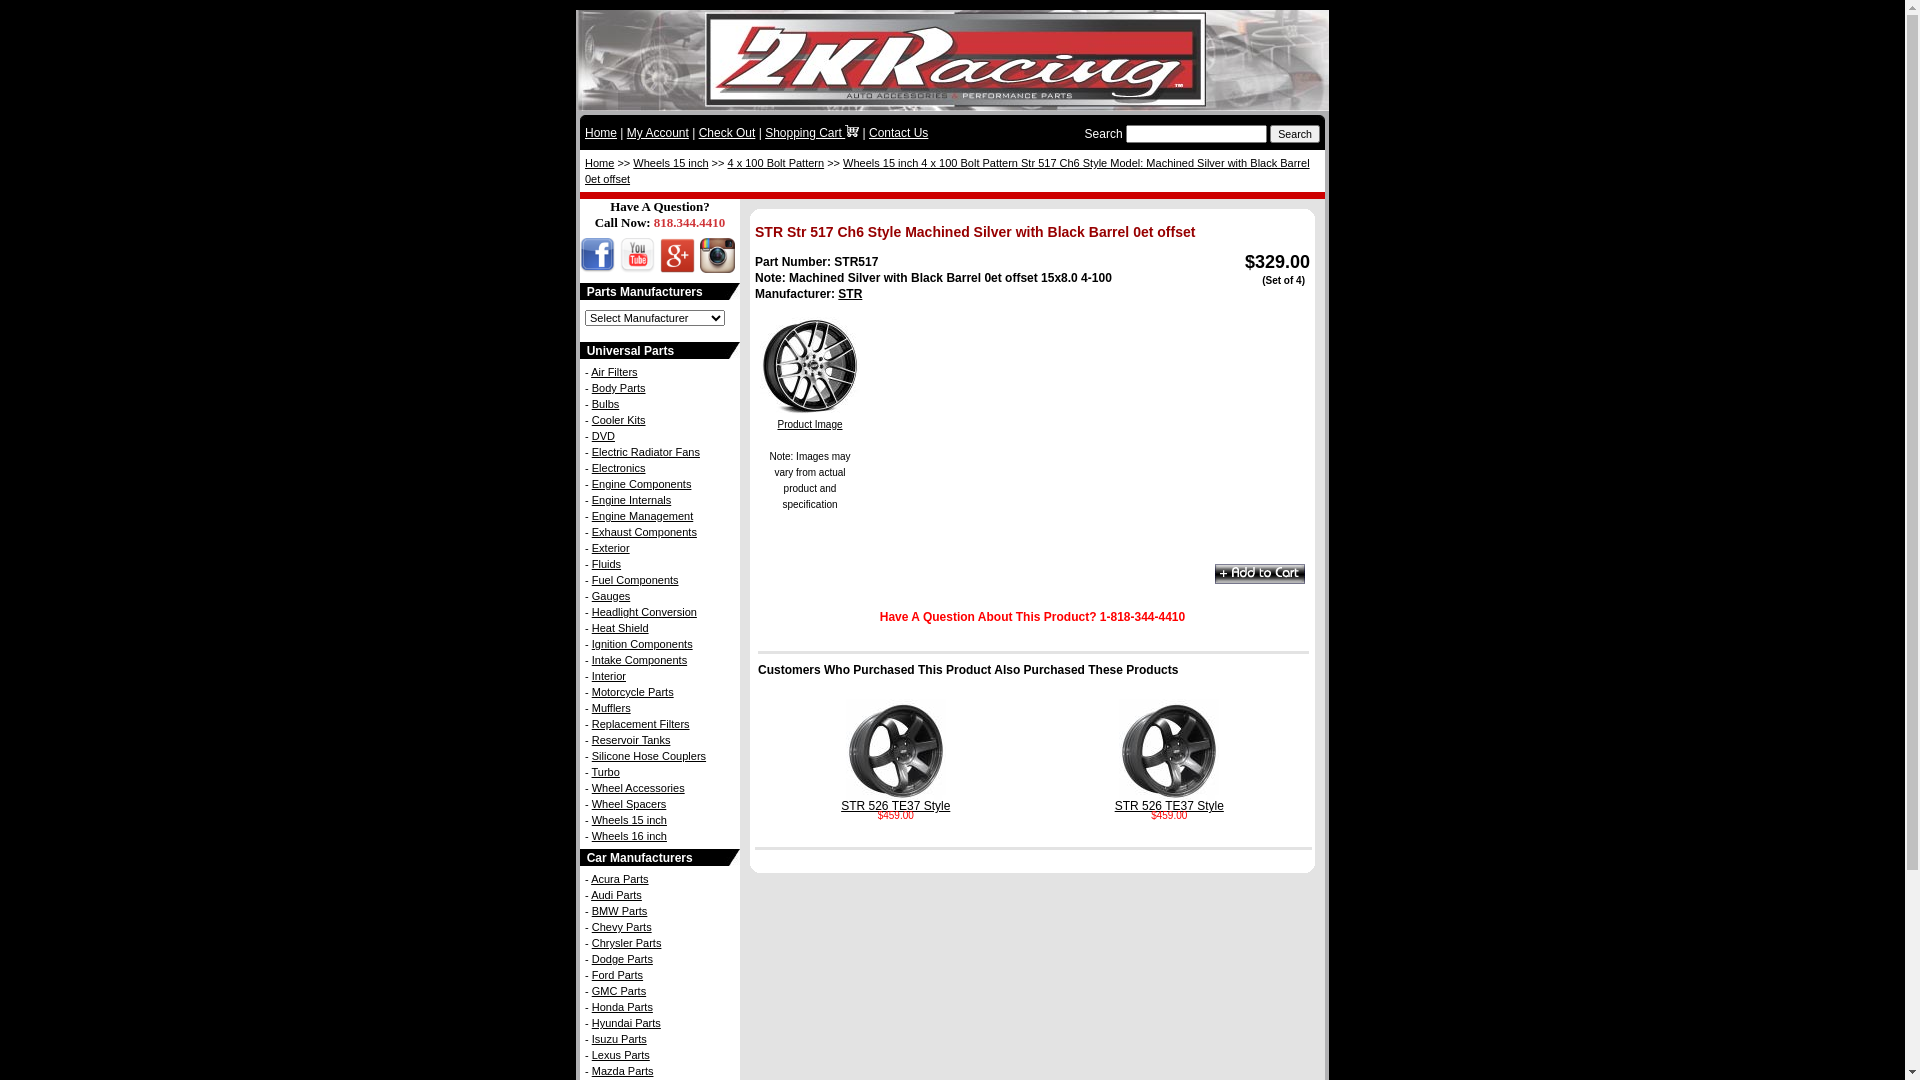 This screenshot has width=1920, height=1080. What do you see at coordinates (622, 927) in the screenshot?
I see `Chevy Parts` at bounding box center [622, 927].